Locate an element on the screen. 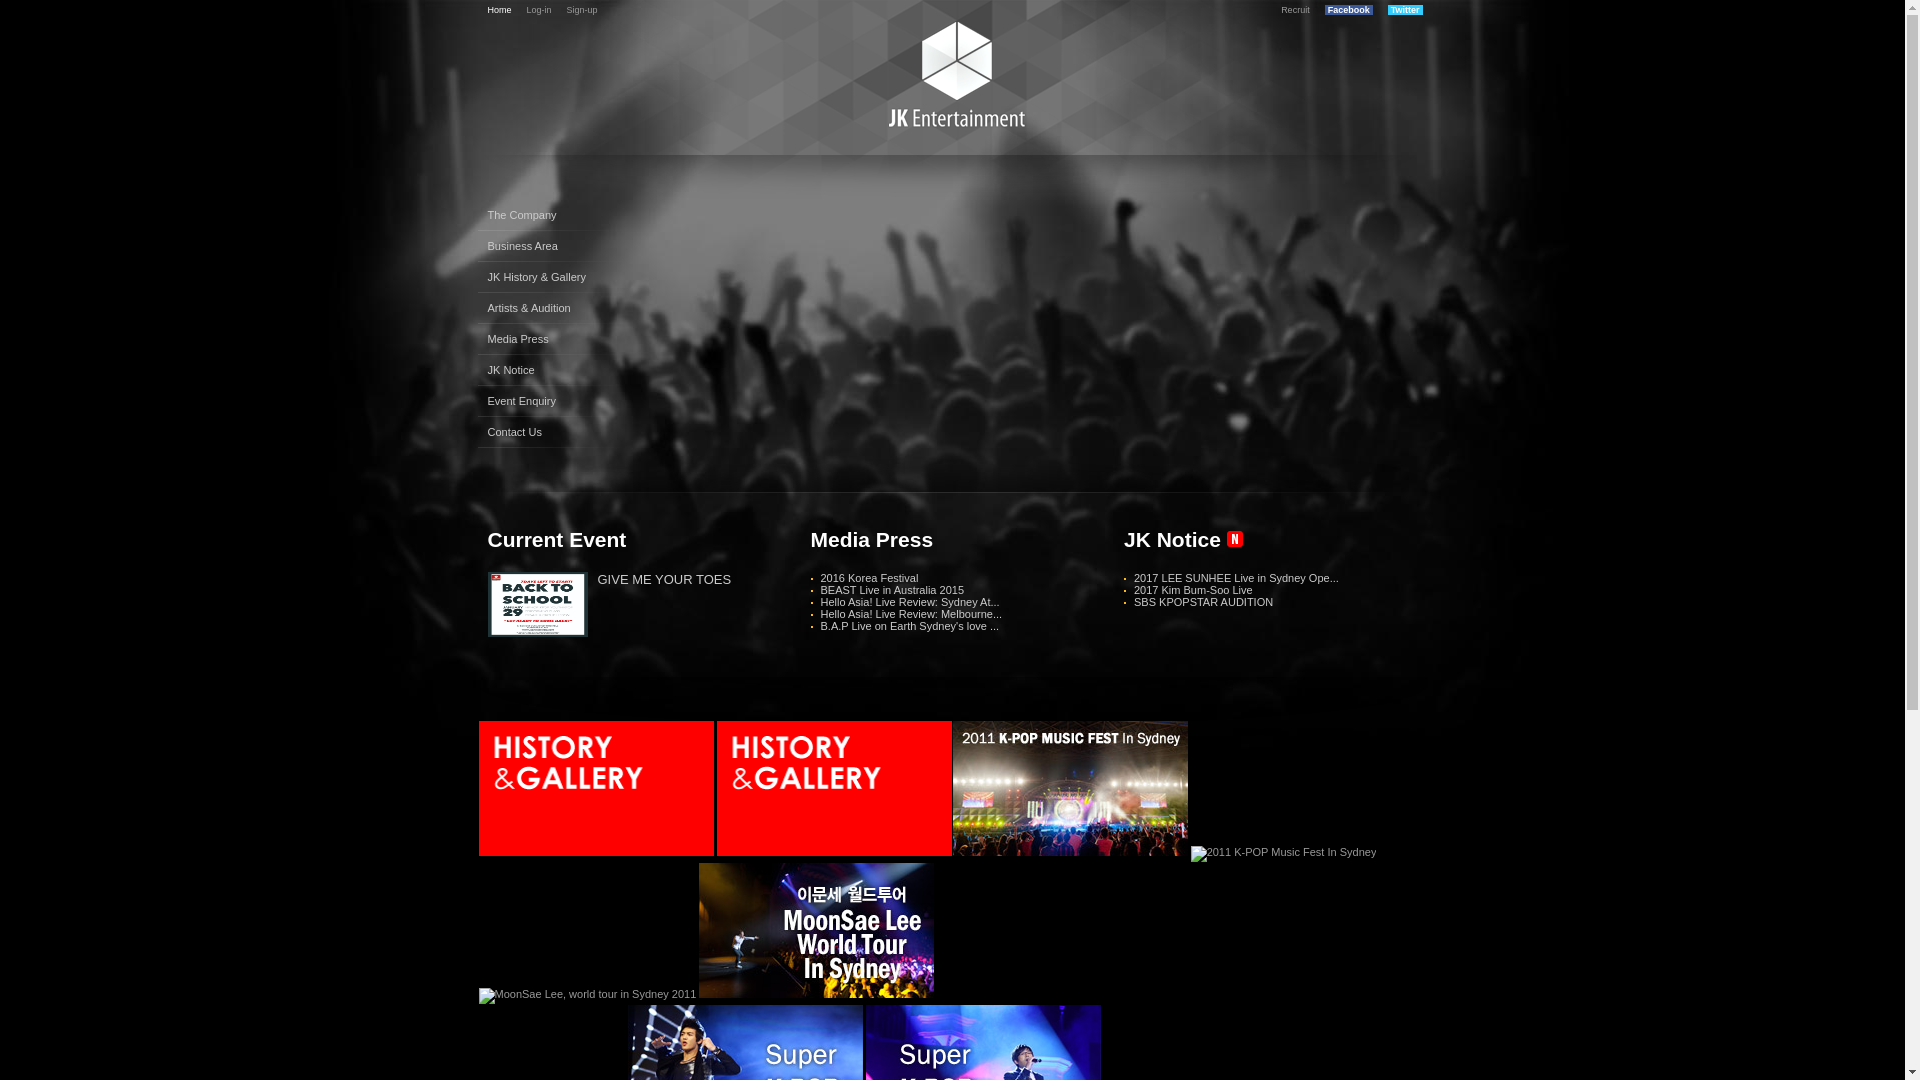 Image resolution: width=1920 pixels, height=1080 pixels. JK Notice is located at coordinates (553, 370).